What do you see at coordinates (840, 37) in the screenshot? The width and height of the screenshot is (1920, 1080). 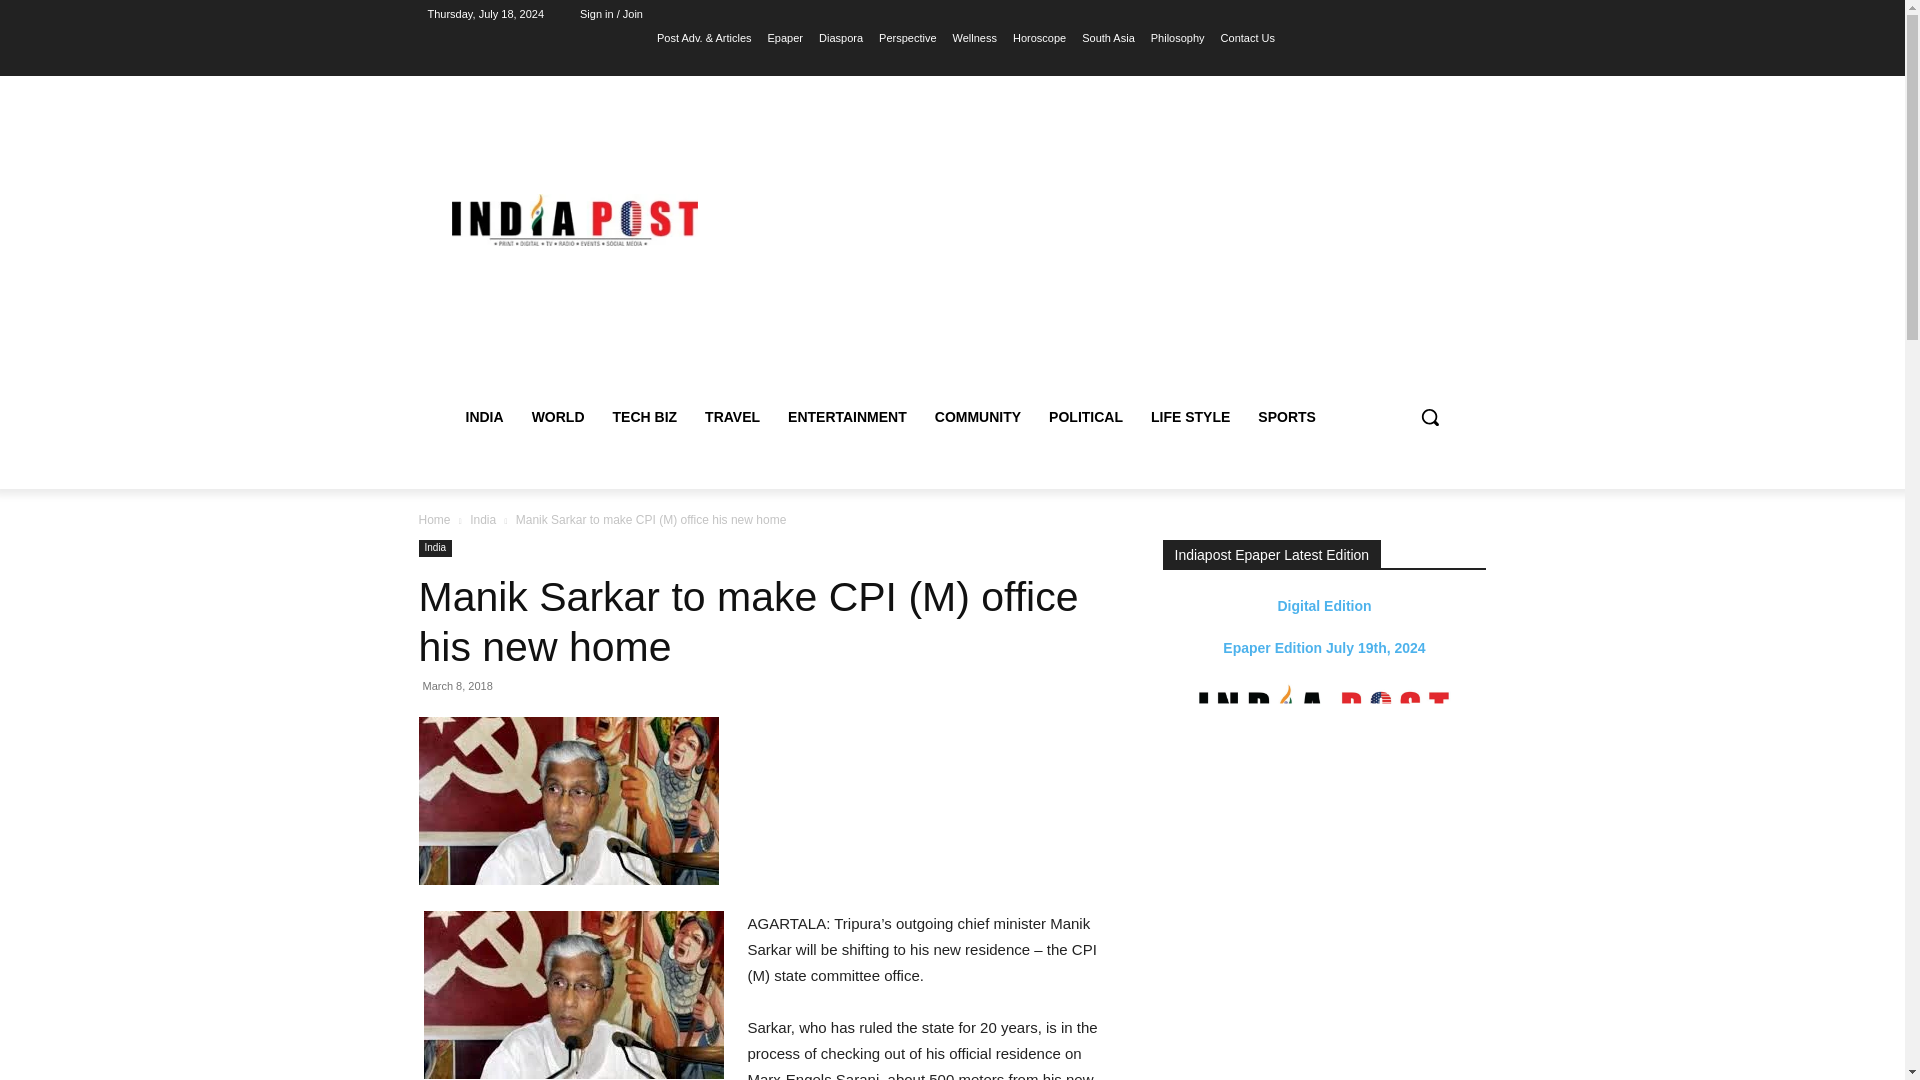 I see `Diaspora` at bounding box center [840, 37].